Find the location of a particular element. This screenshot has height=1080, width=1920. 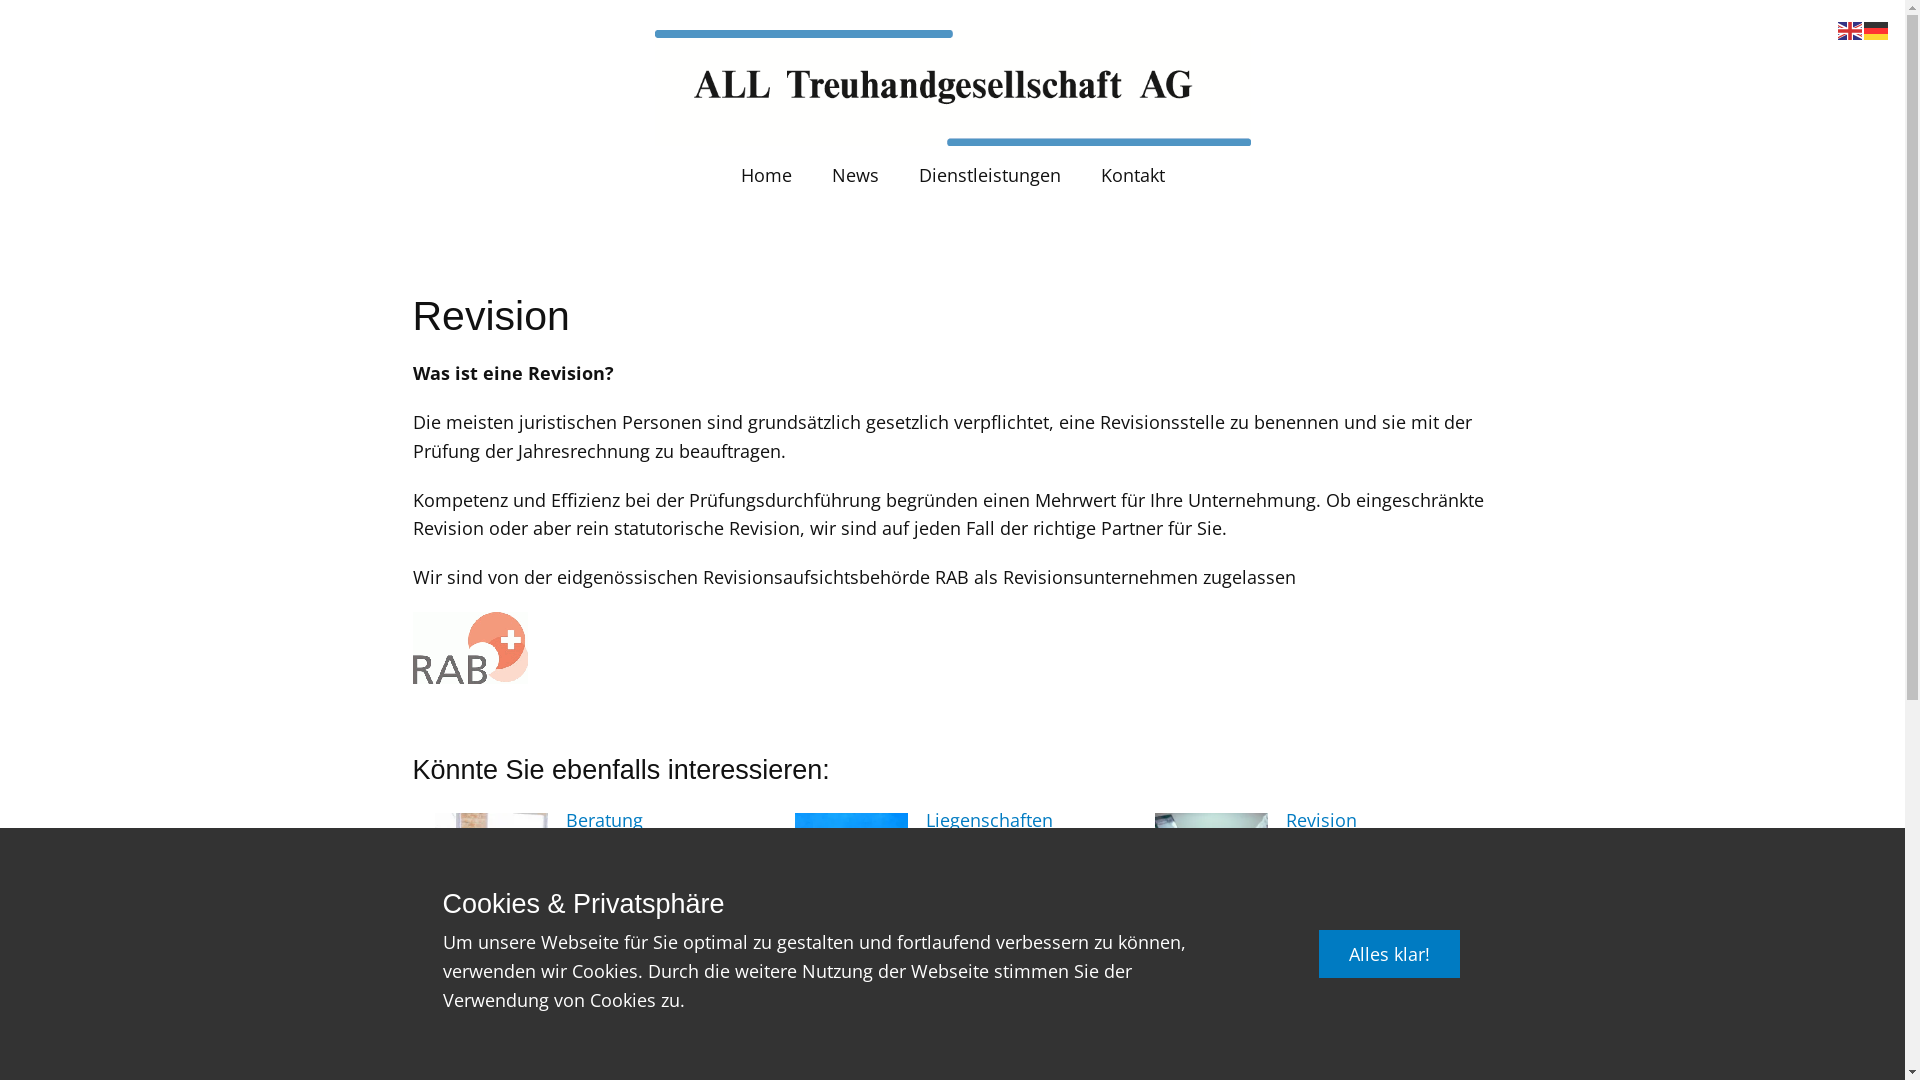

Alles klar! is located at coordinates (1390, 954).